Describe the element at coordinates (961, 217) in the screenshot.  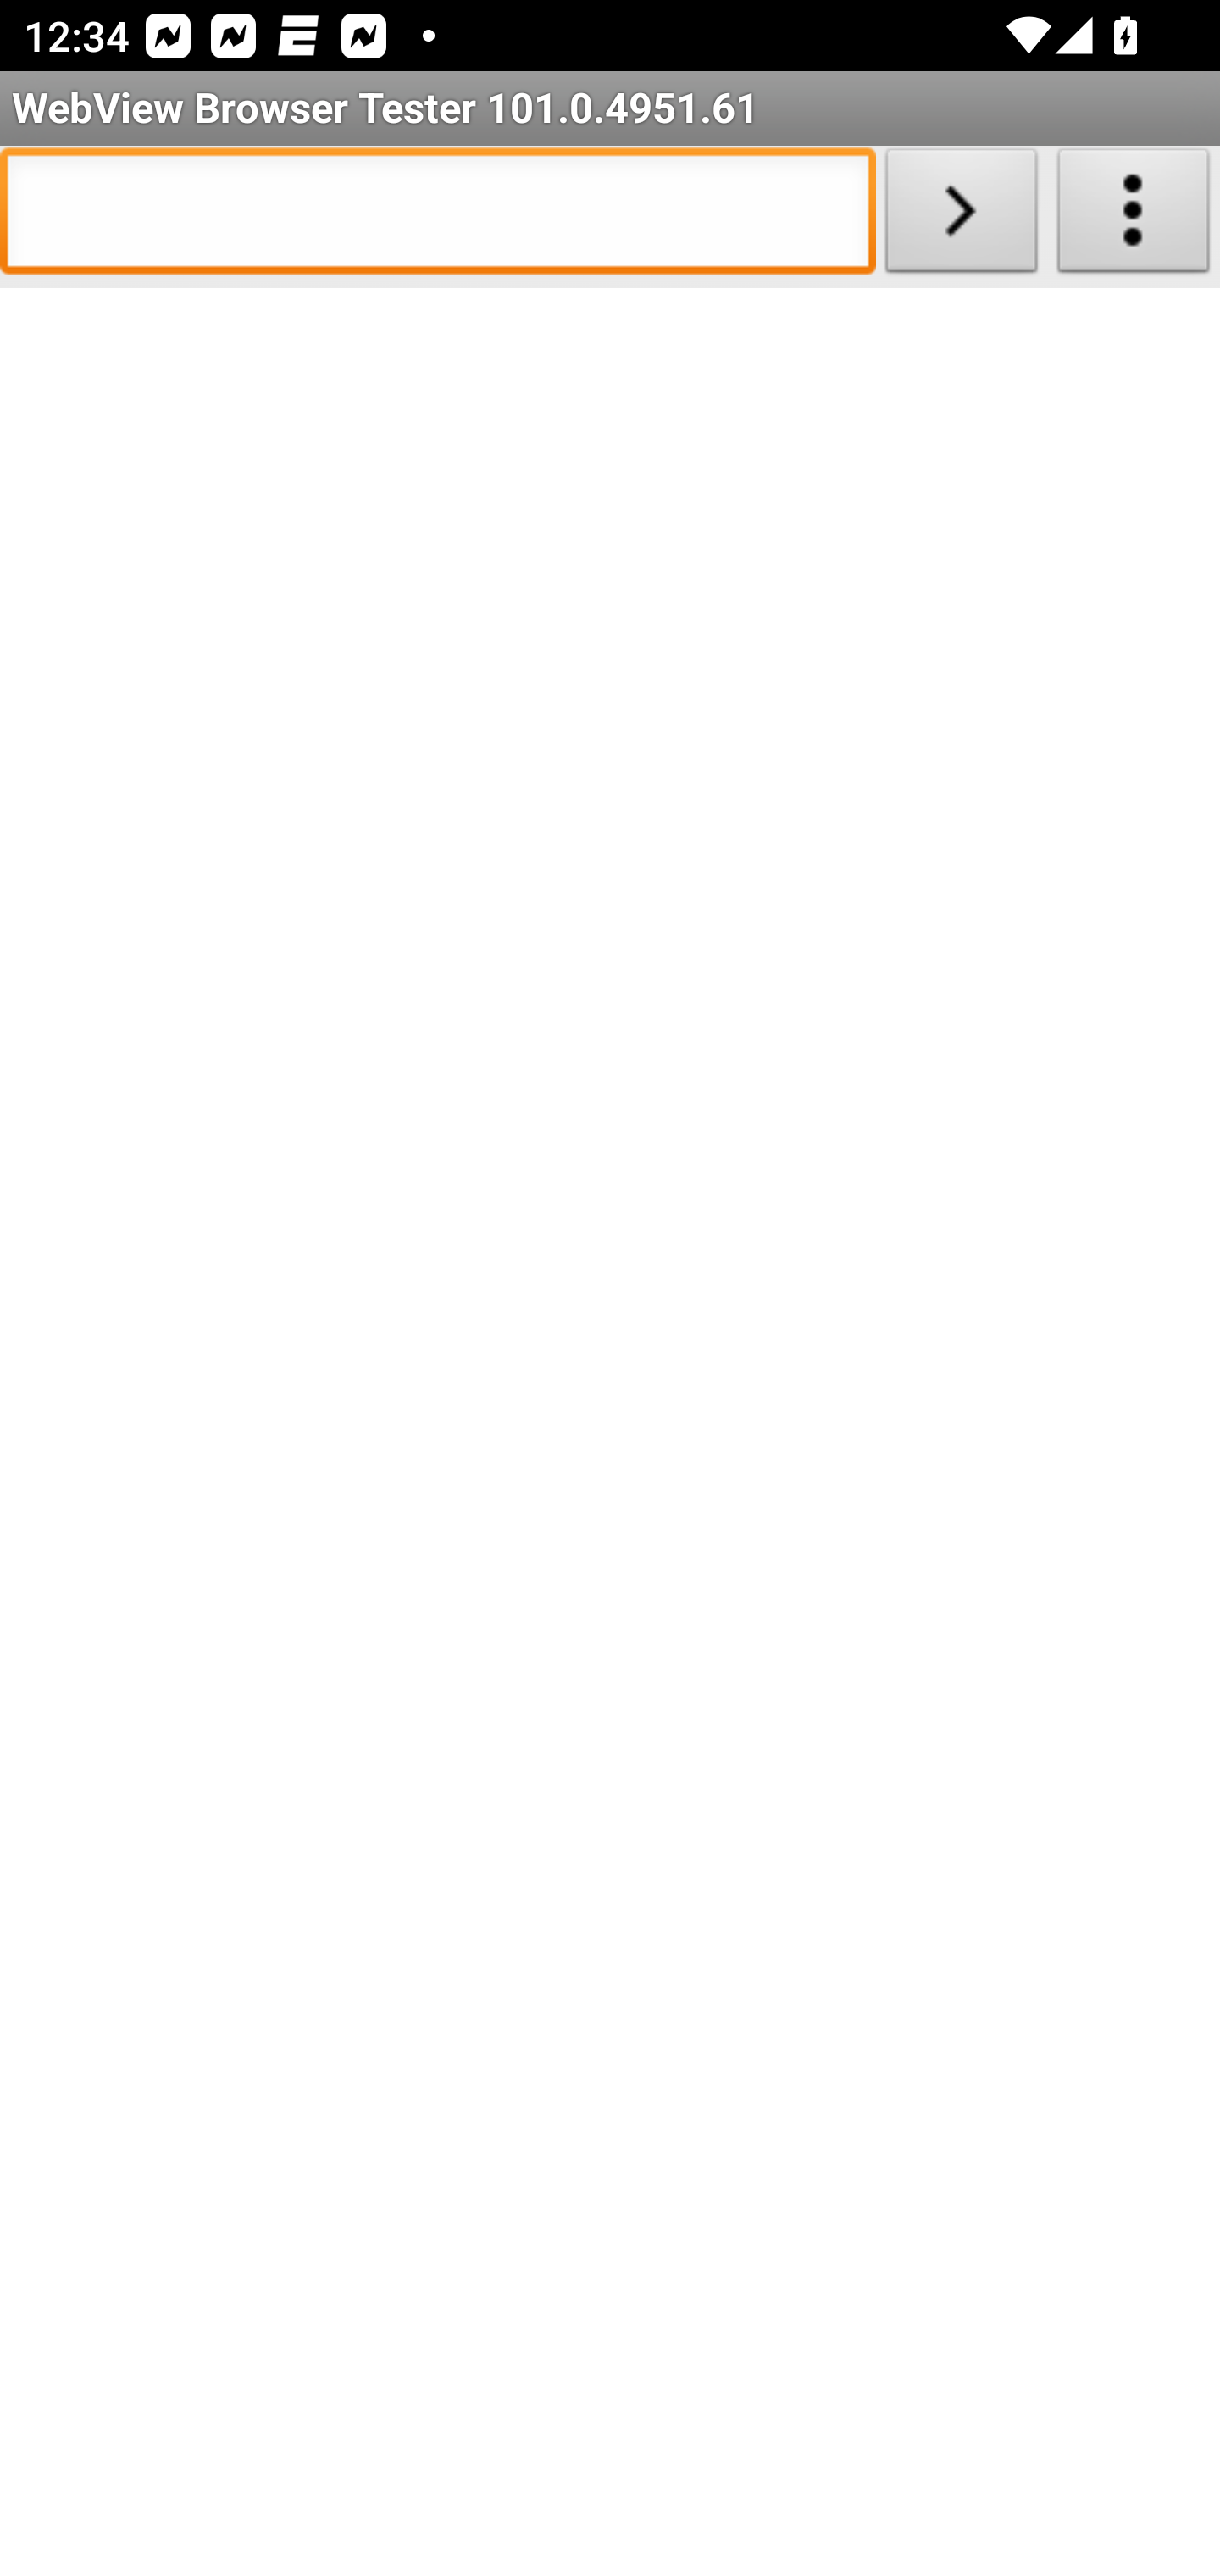
I see `Load URL` at that location.